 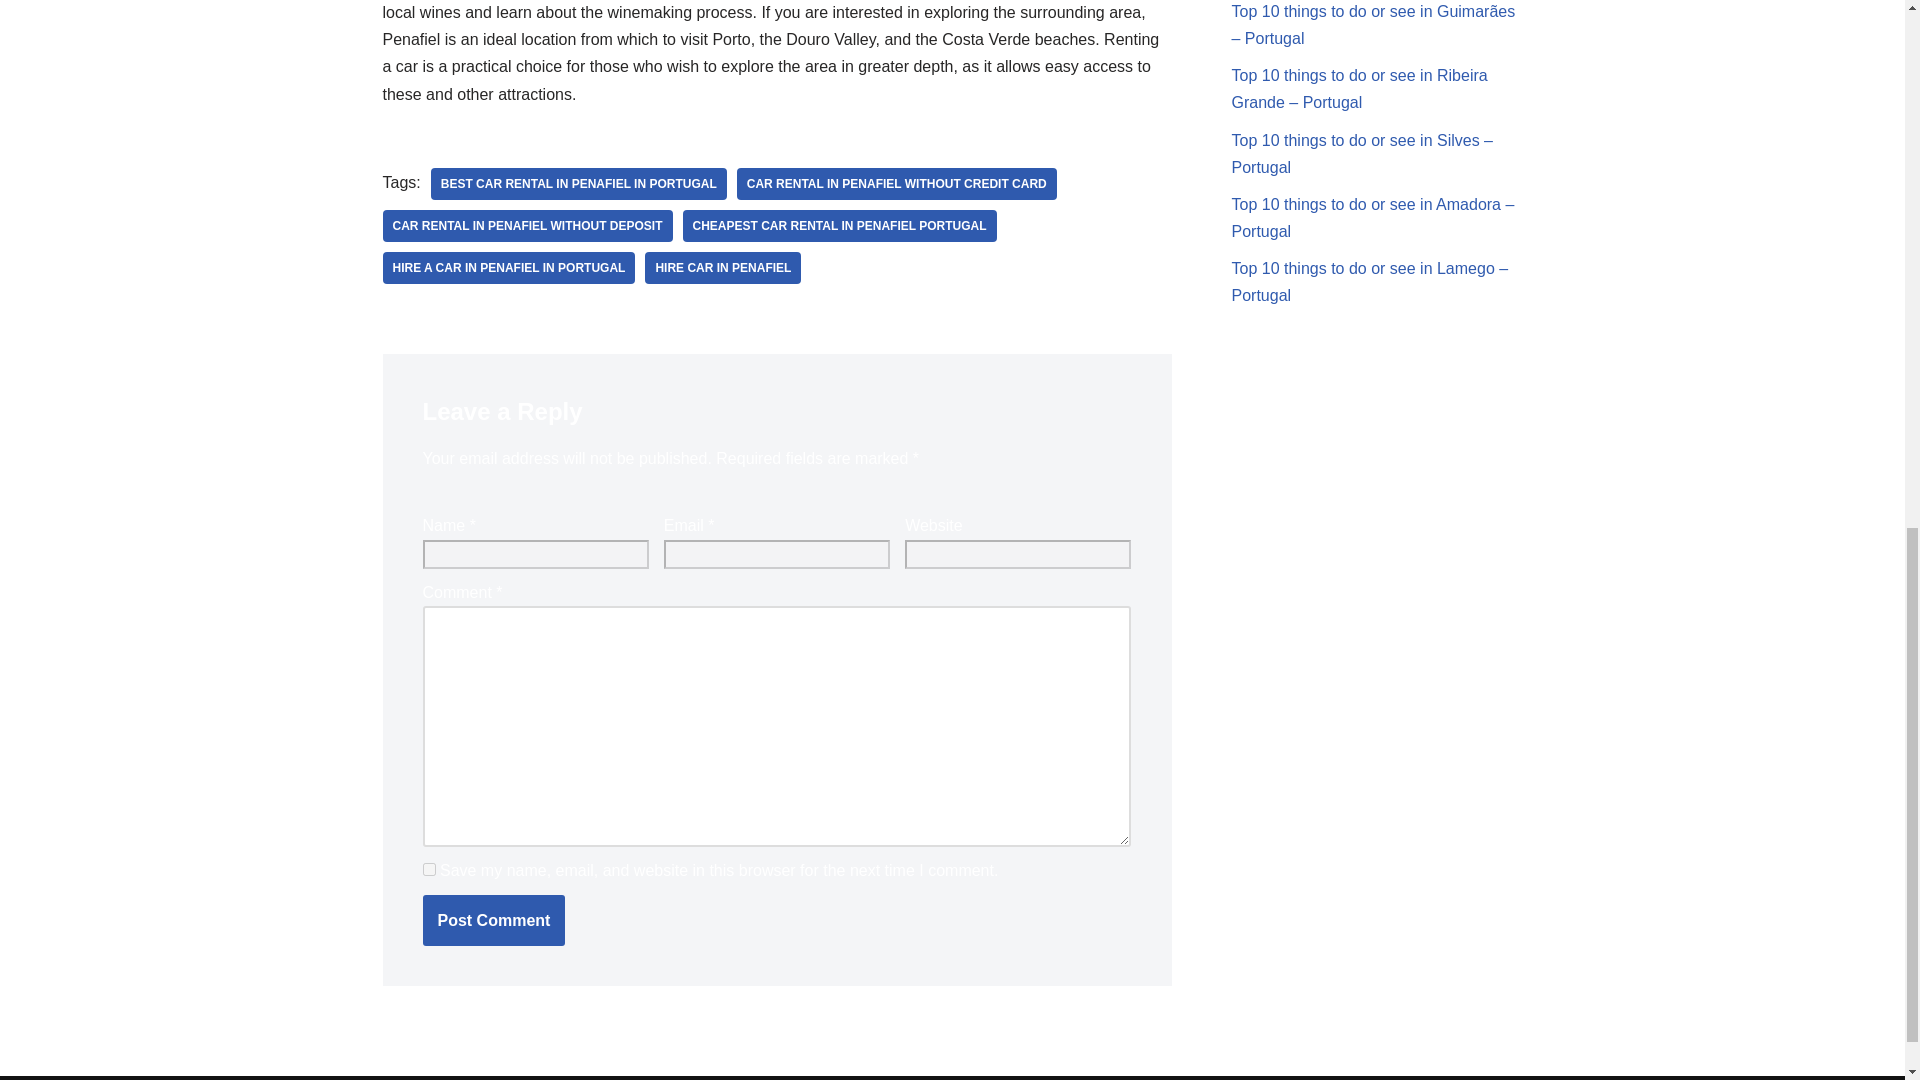 I want to click on Post Comment, so click(x=493, y=921).